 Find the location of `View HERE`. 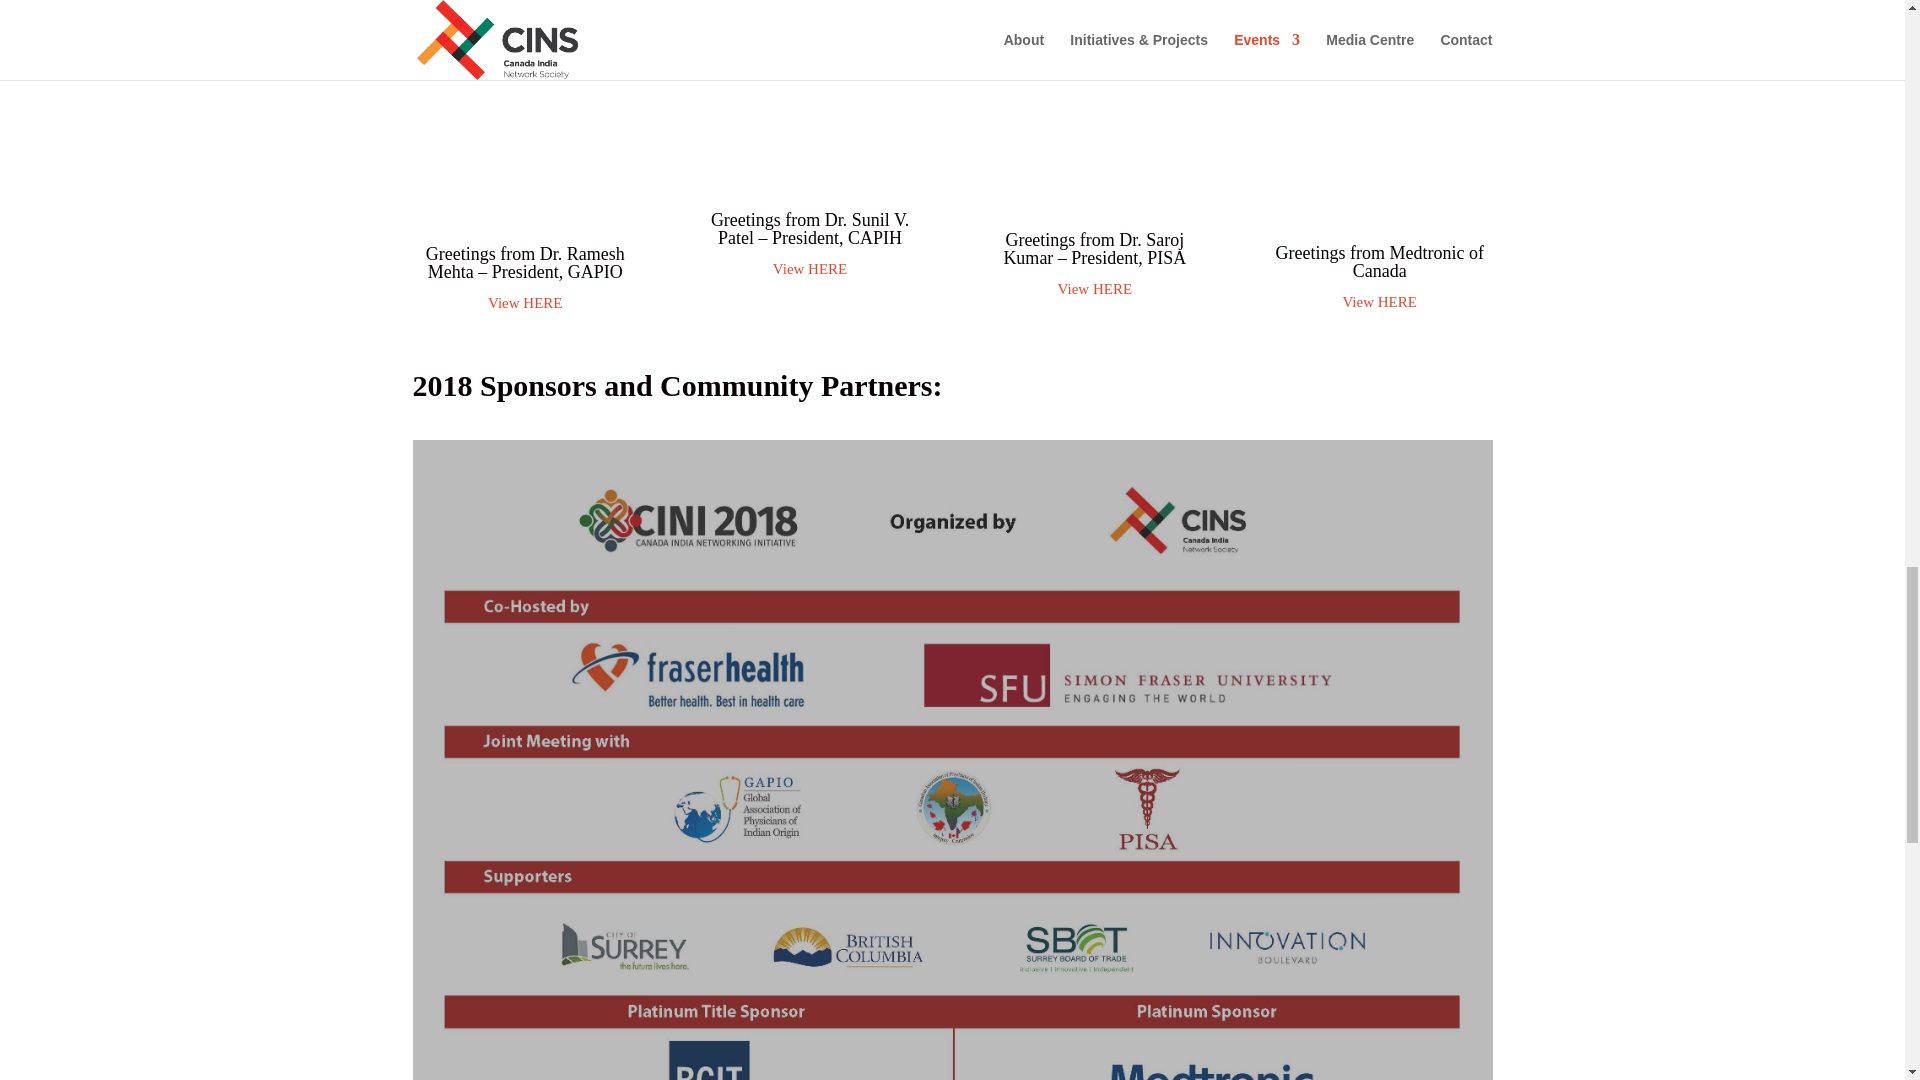

View HERE is located at coordinates (810, 268).